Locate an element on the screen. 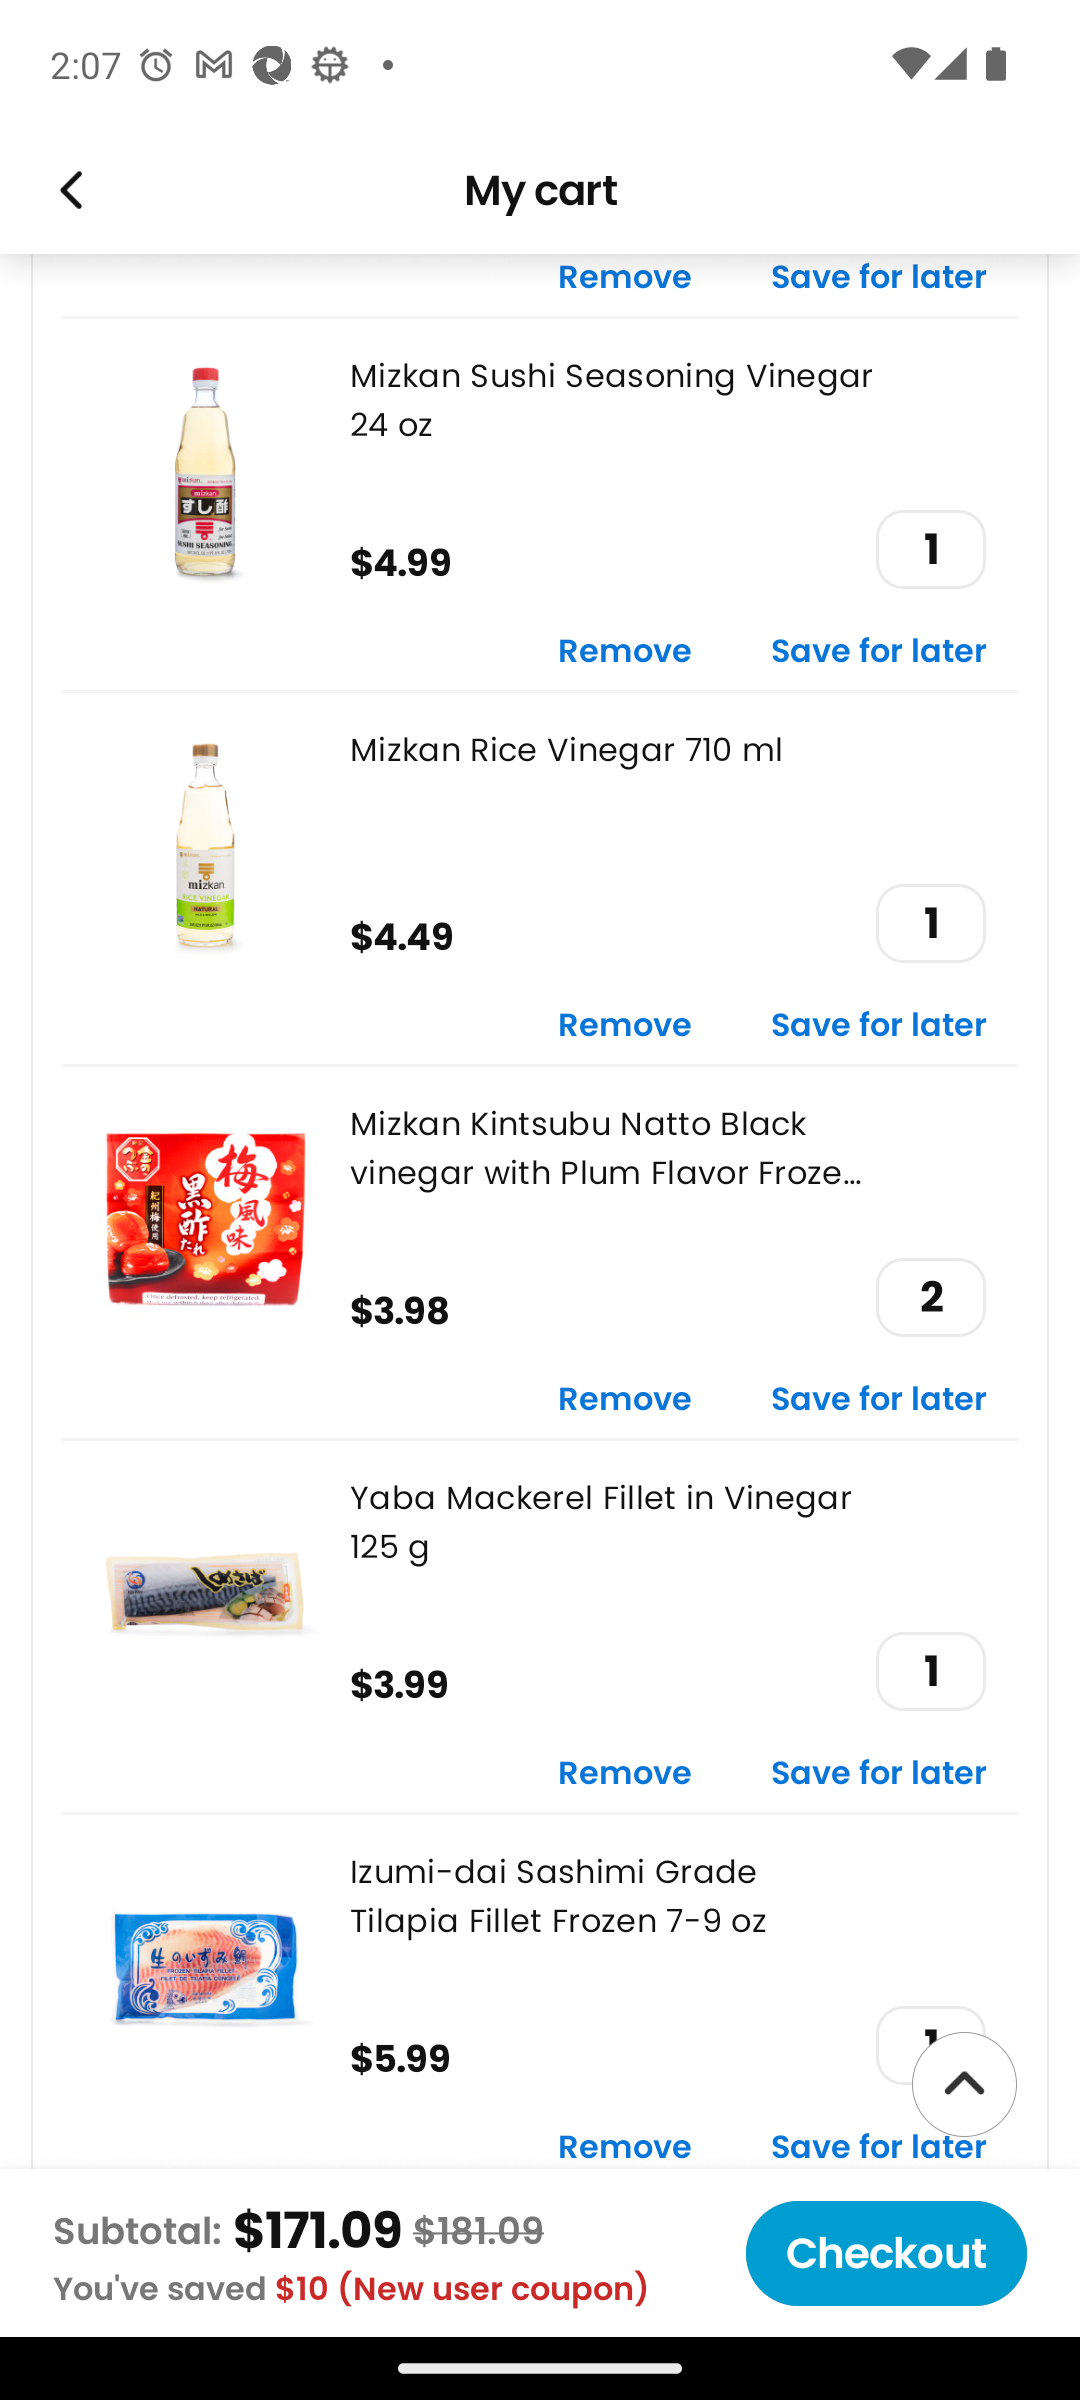  Remove is located at coordinates (625, 1026).